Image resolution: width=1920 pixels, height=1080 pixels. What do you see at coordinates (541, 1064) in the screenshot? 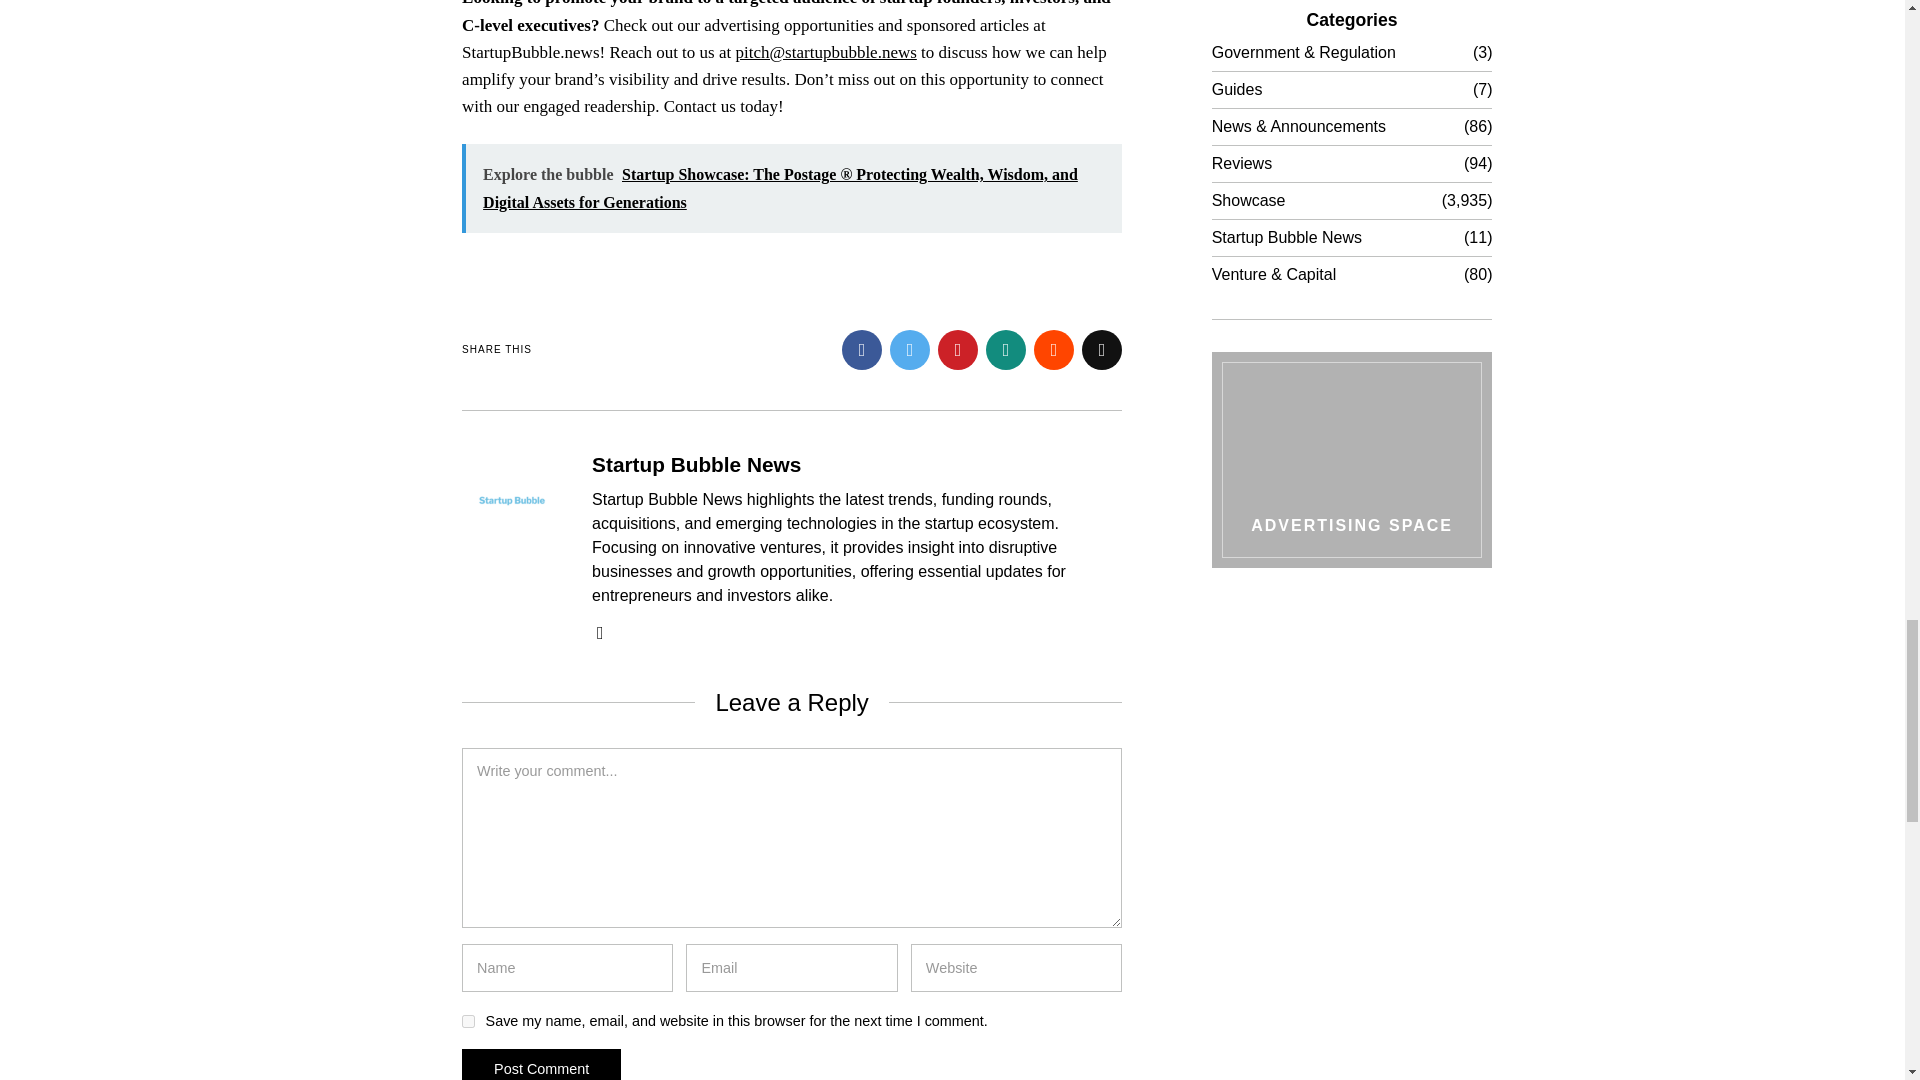
I see `Post Comment` at bounding box center [541, 1064].